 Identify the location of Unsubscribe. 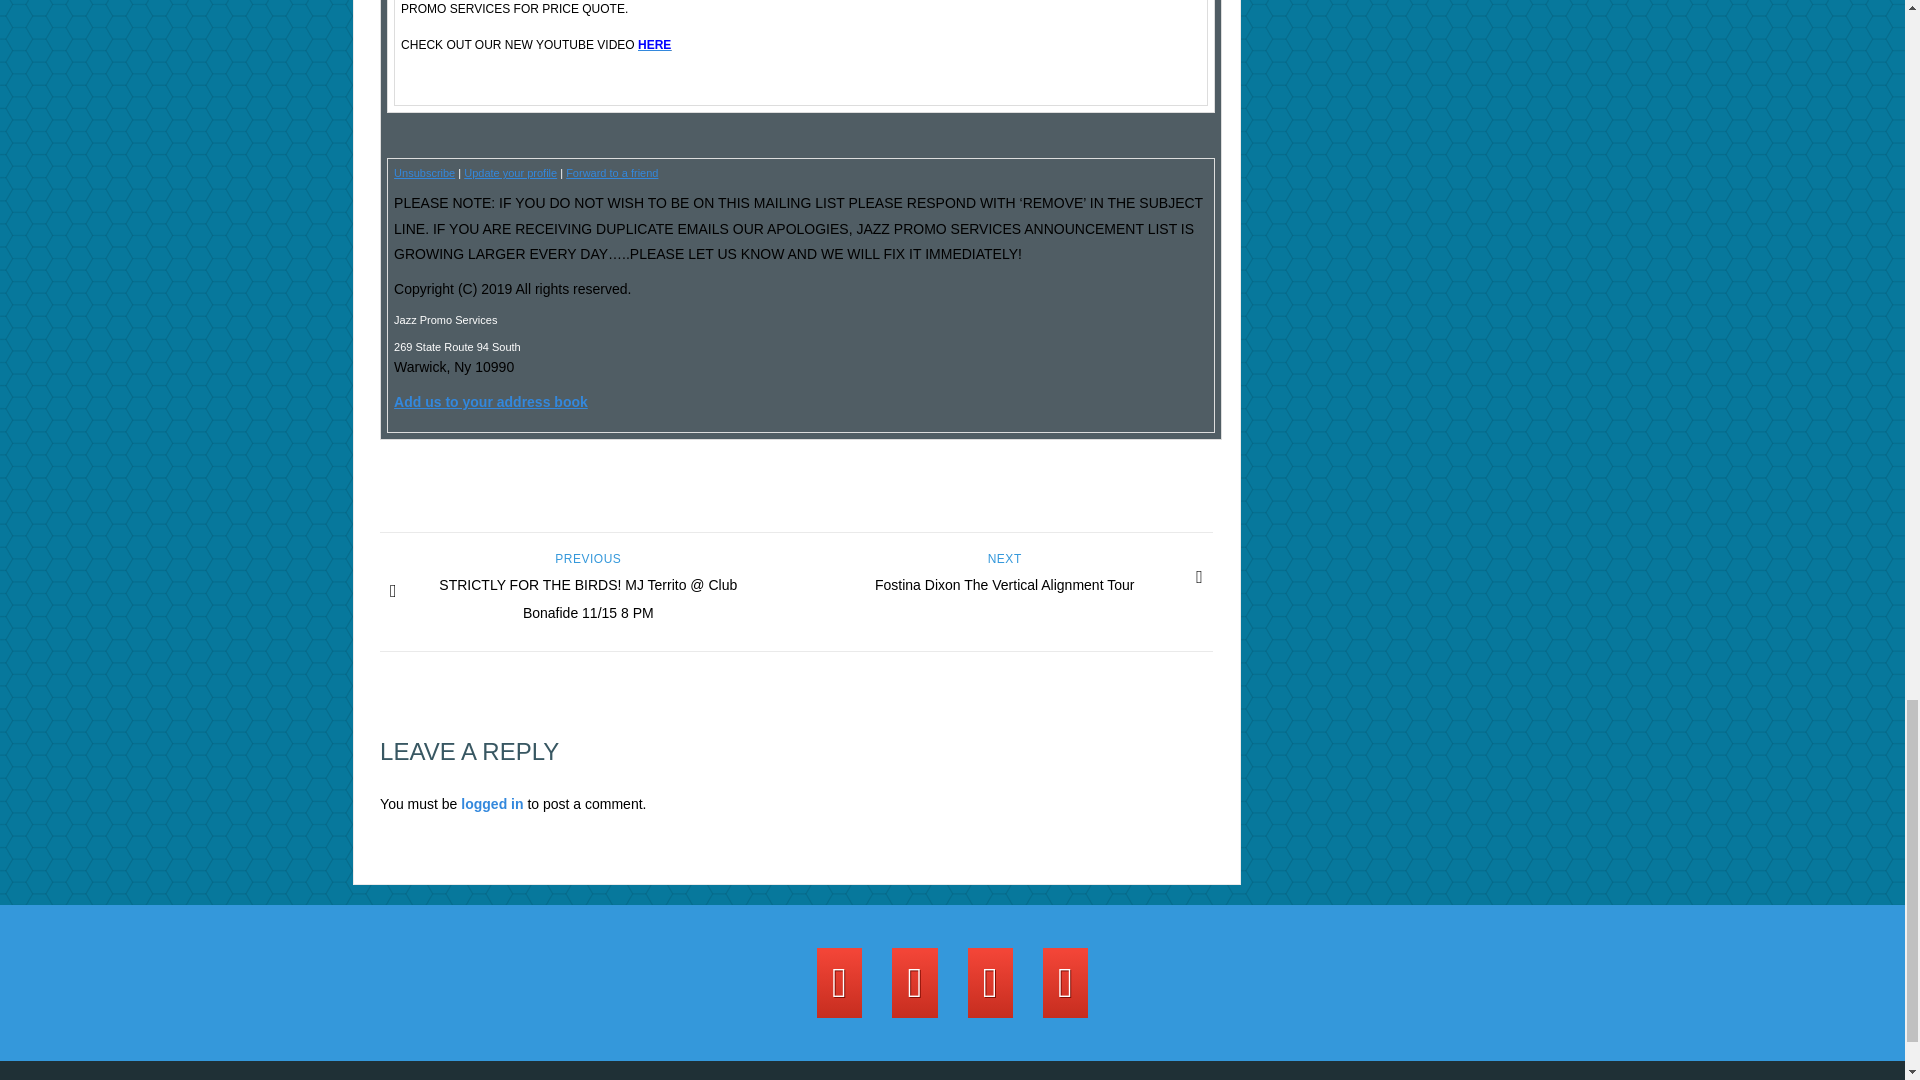
(424, 173).